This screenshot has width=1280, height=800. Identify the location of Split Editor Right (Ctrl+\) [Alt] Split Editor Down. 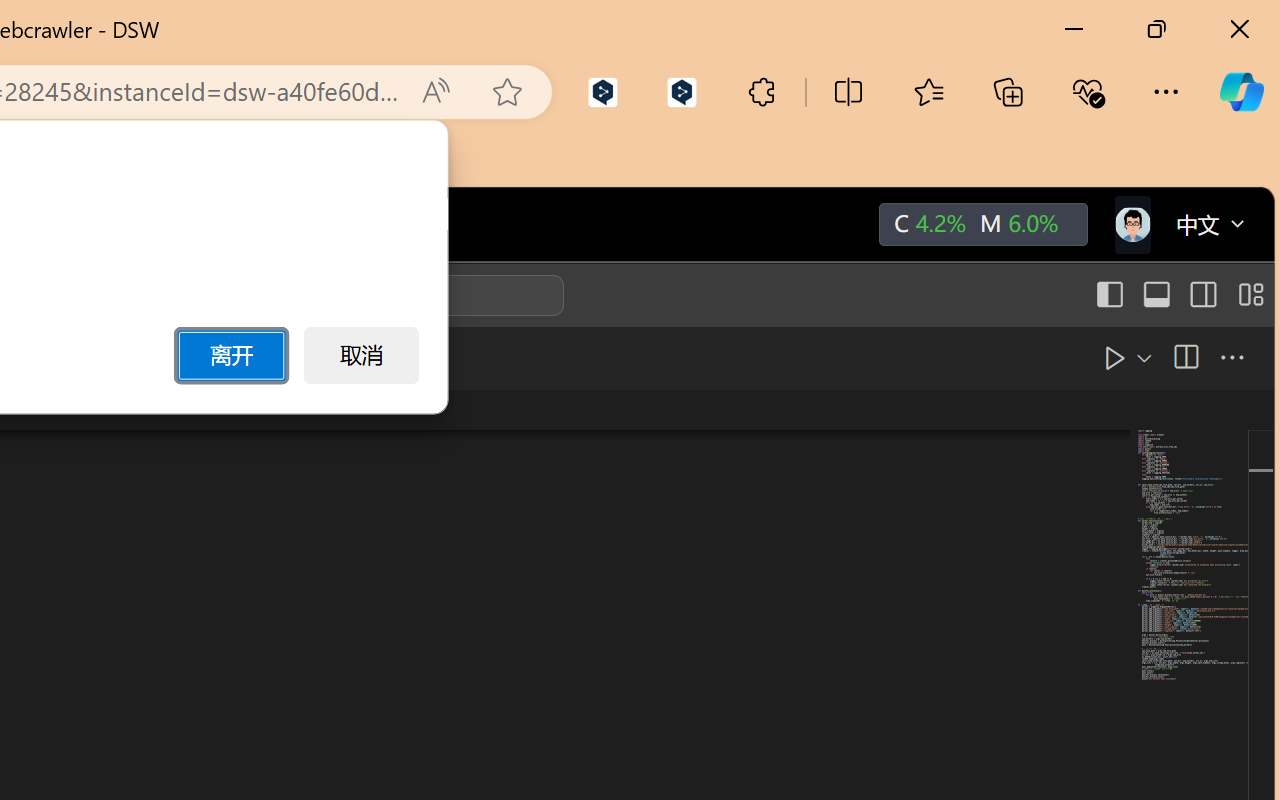
(1184, 357).